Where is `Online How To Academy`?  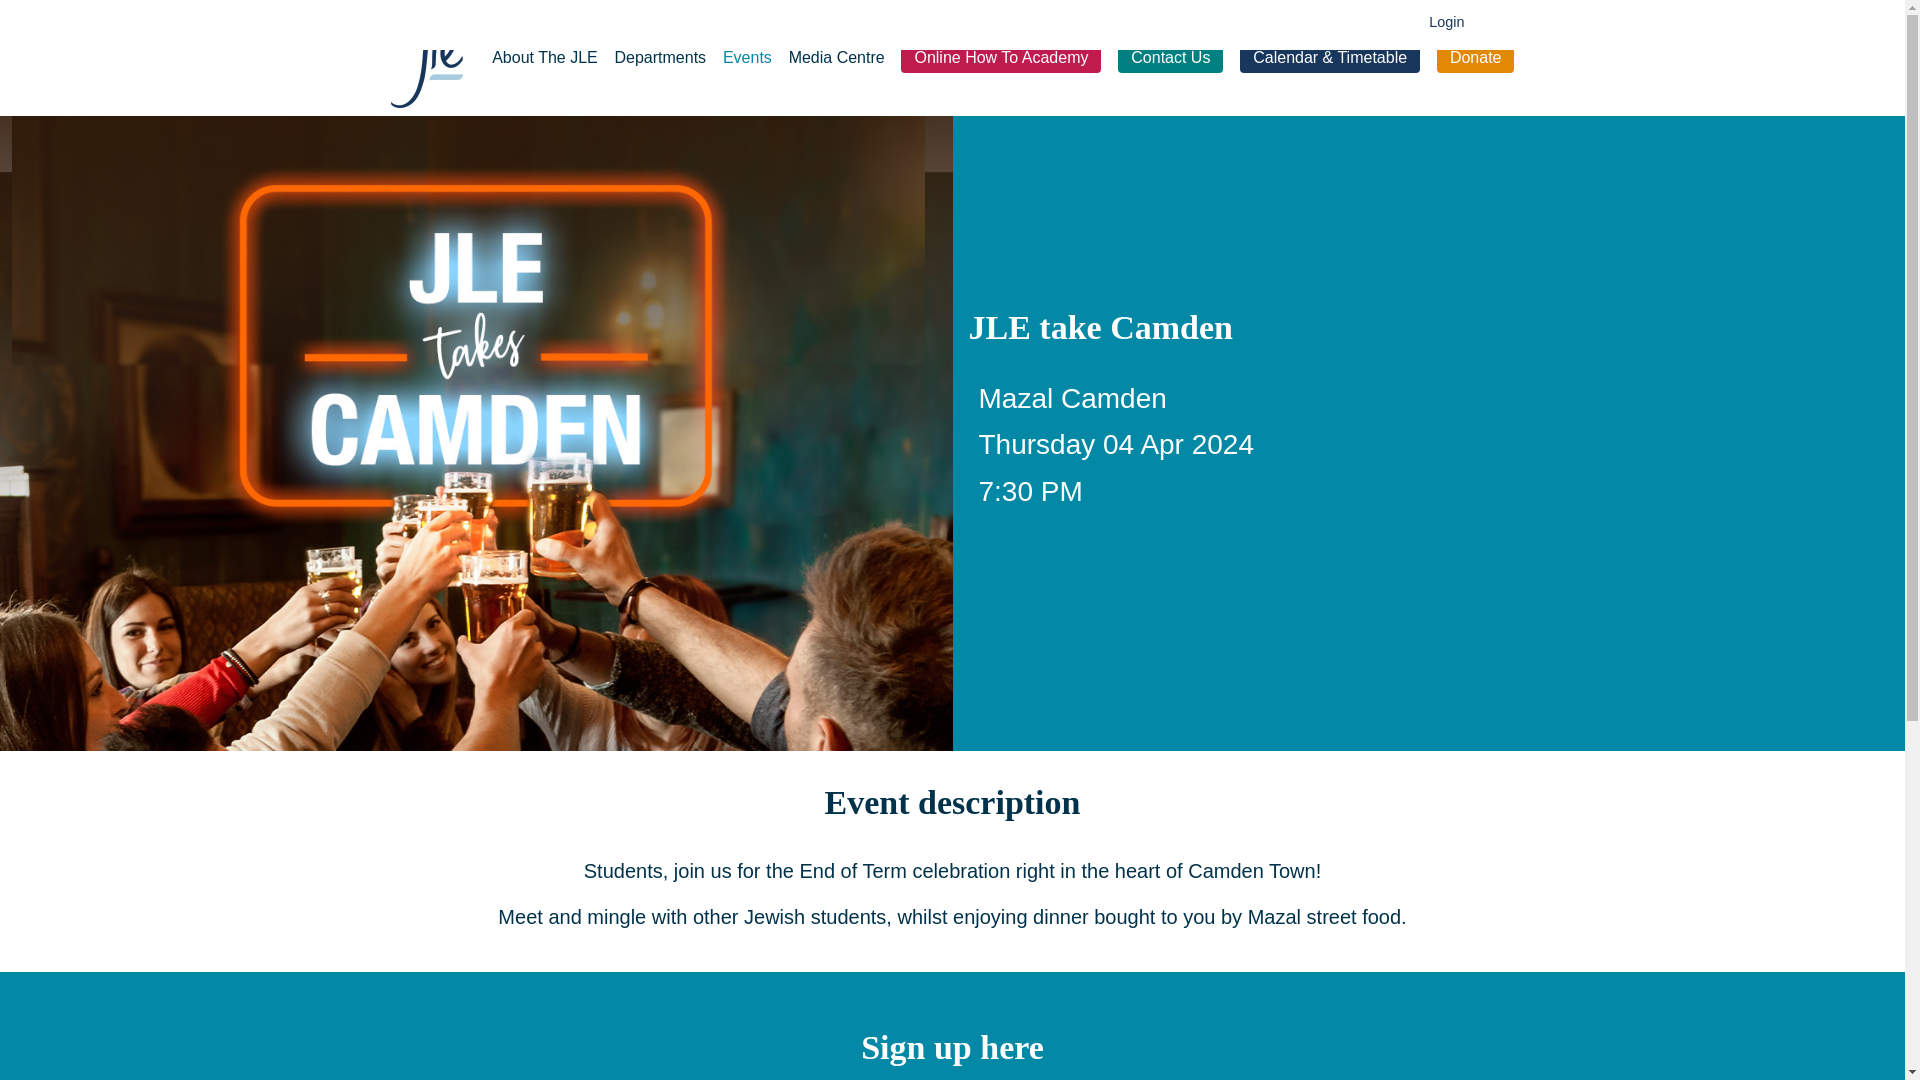
Online How To Academy is located at coordinates (1000, 58).